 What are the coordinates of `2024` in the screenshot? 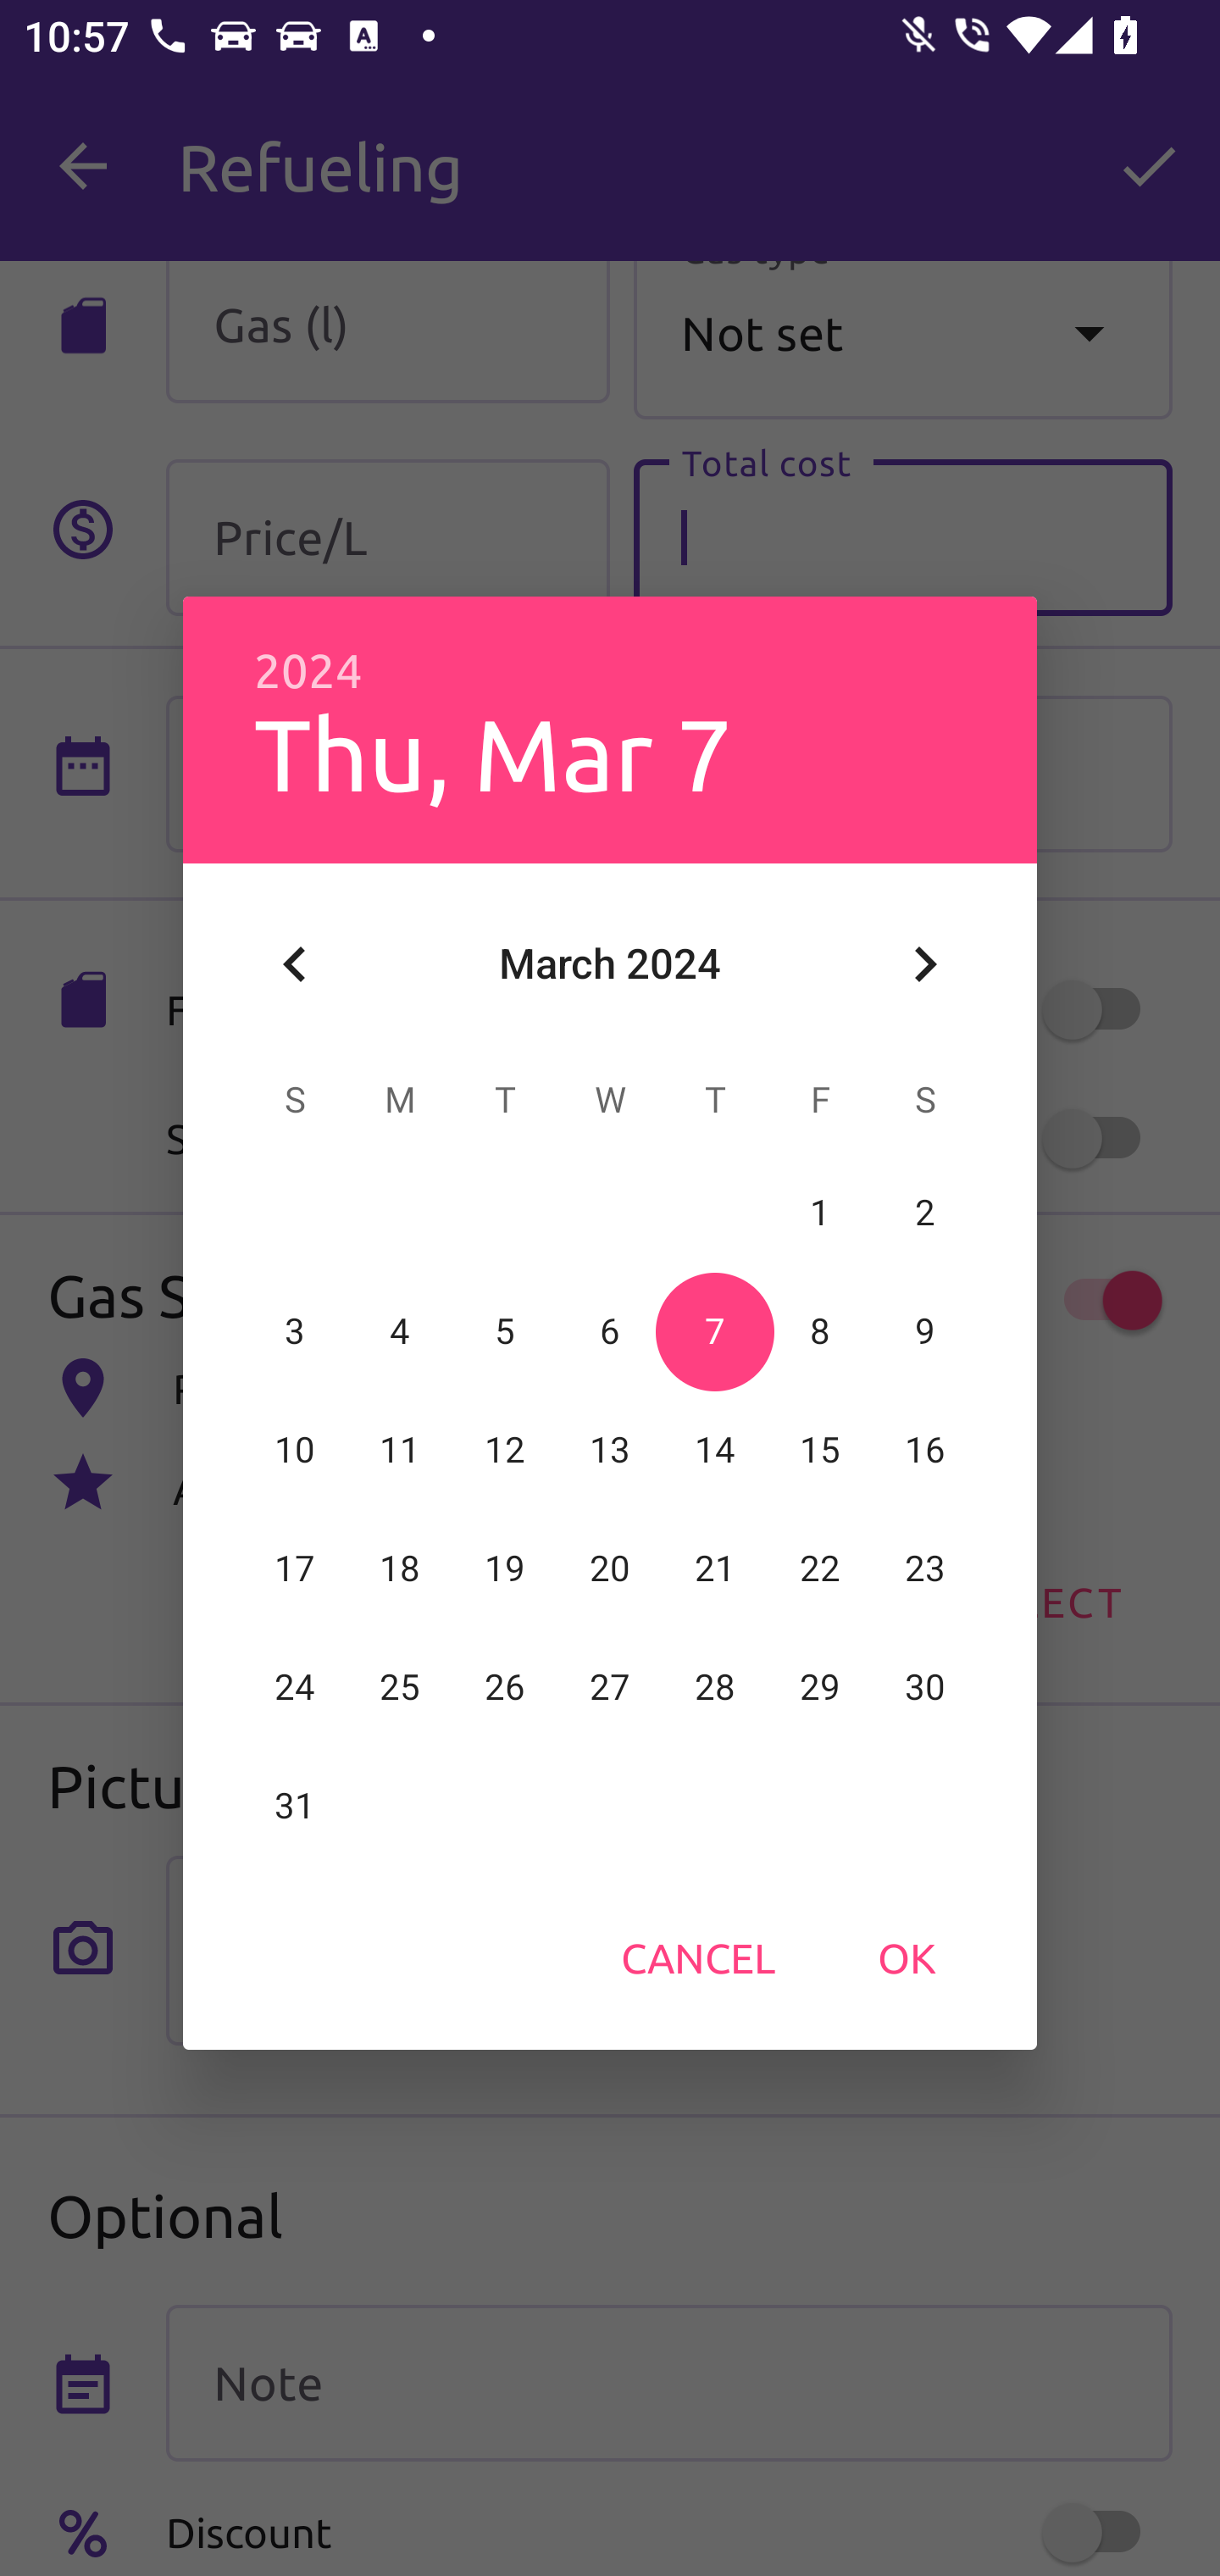 It's located at (308, 671).